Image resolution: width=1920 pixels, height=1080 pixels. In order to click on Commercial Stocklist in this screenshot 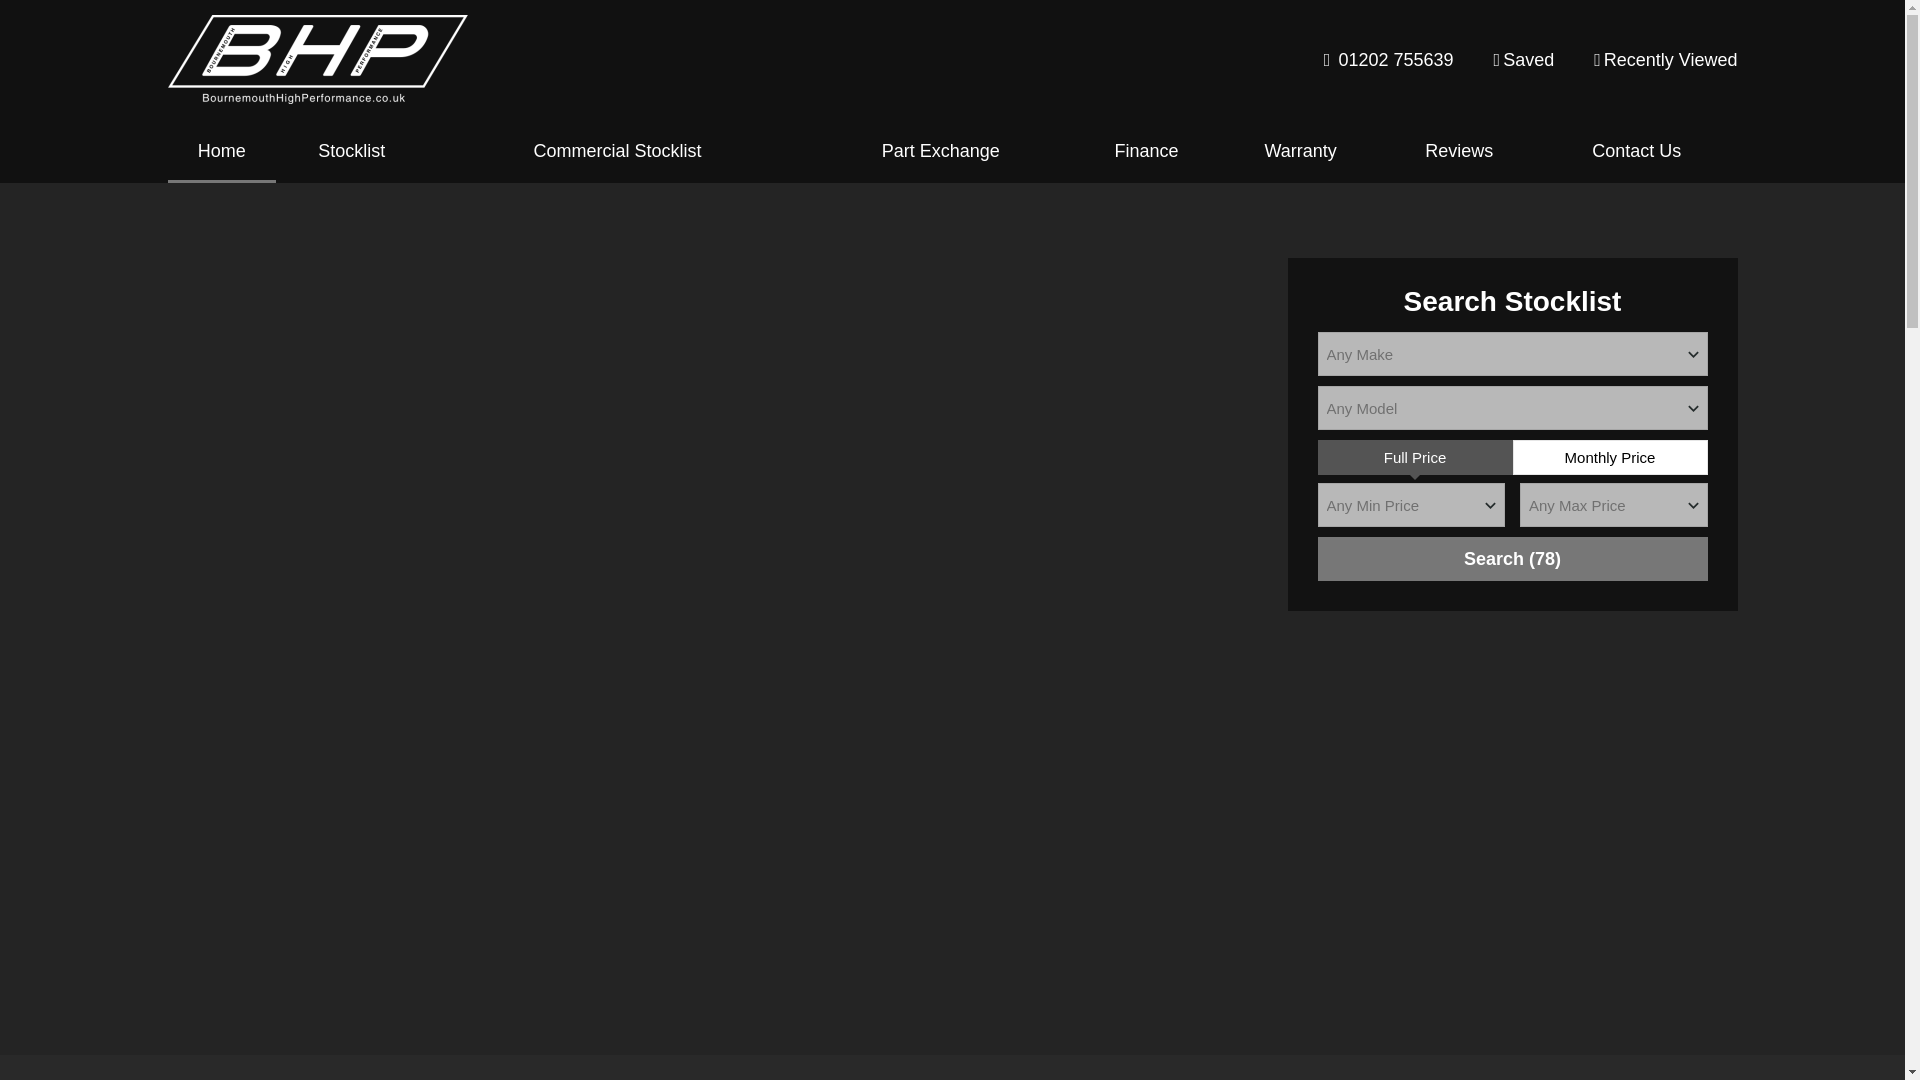, I will do `click(618, 150)`.